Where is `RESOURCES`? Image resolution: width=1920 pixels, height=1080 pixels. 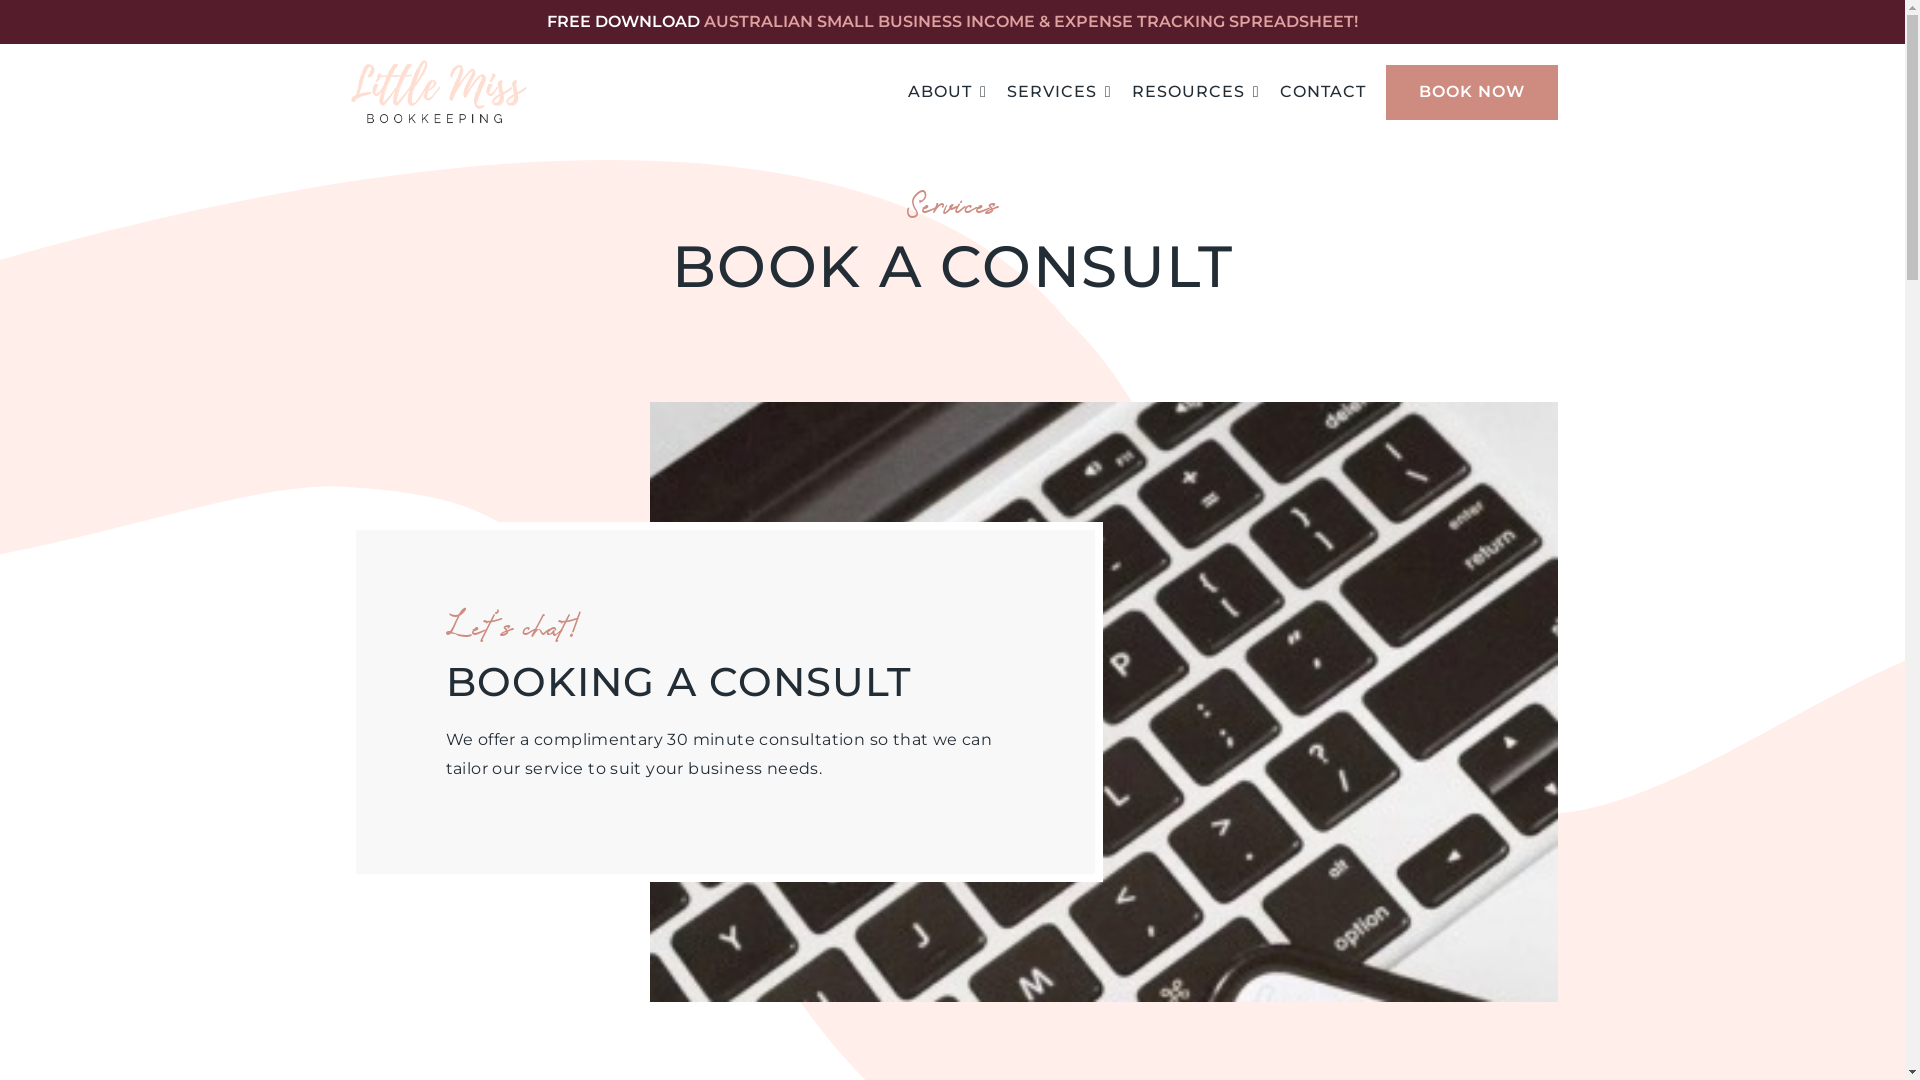 RESOURCES is located at coordinates (1196, 92).